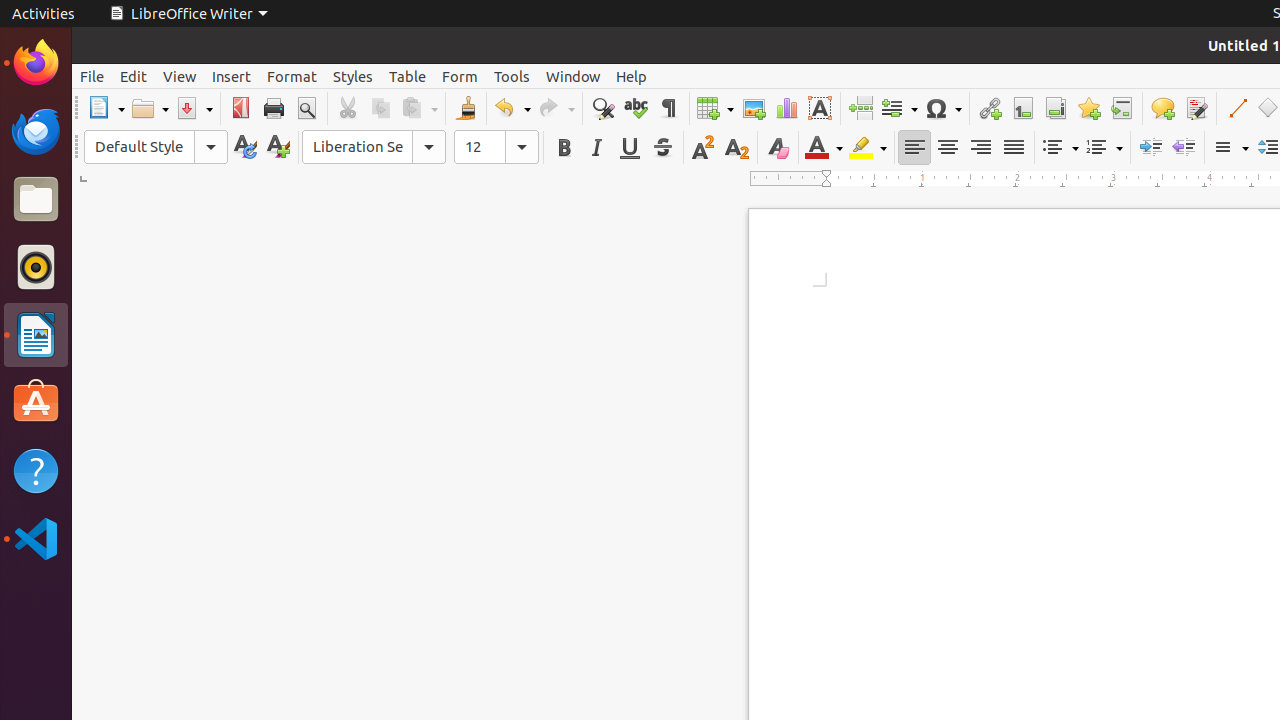  What do you see at coordinates (292, 76) in the screenshot?
I see `Format` at bounding box center [292, 76].